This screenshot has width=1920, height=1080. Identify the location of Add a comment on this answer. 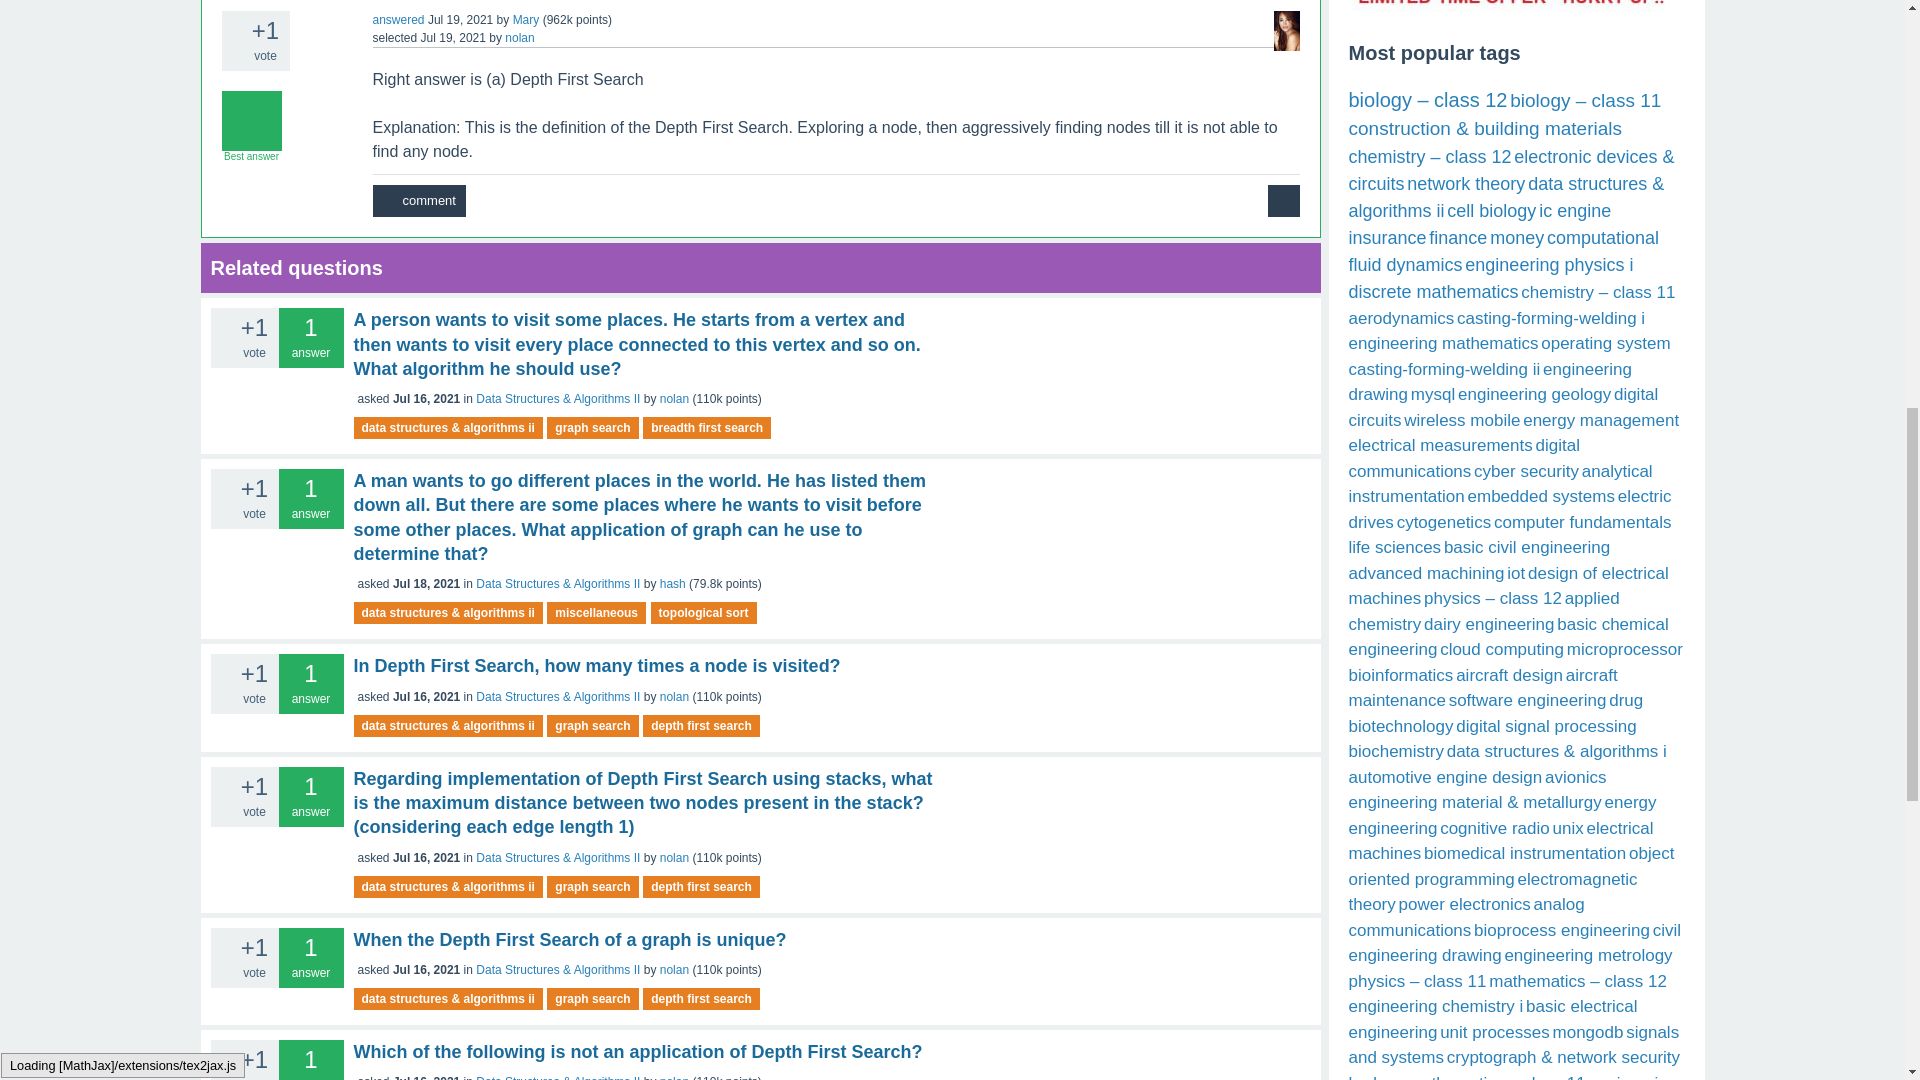
(418, 200).